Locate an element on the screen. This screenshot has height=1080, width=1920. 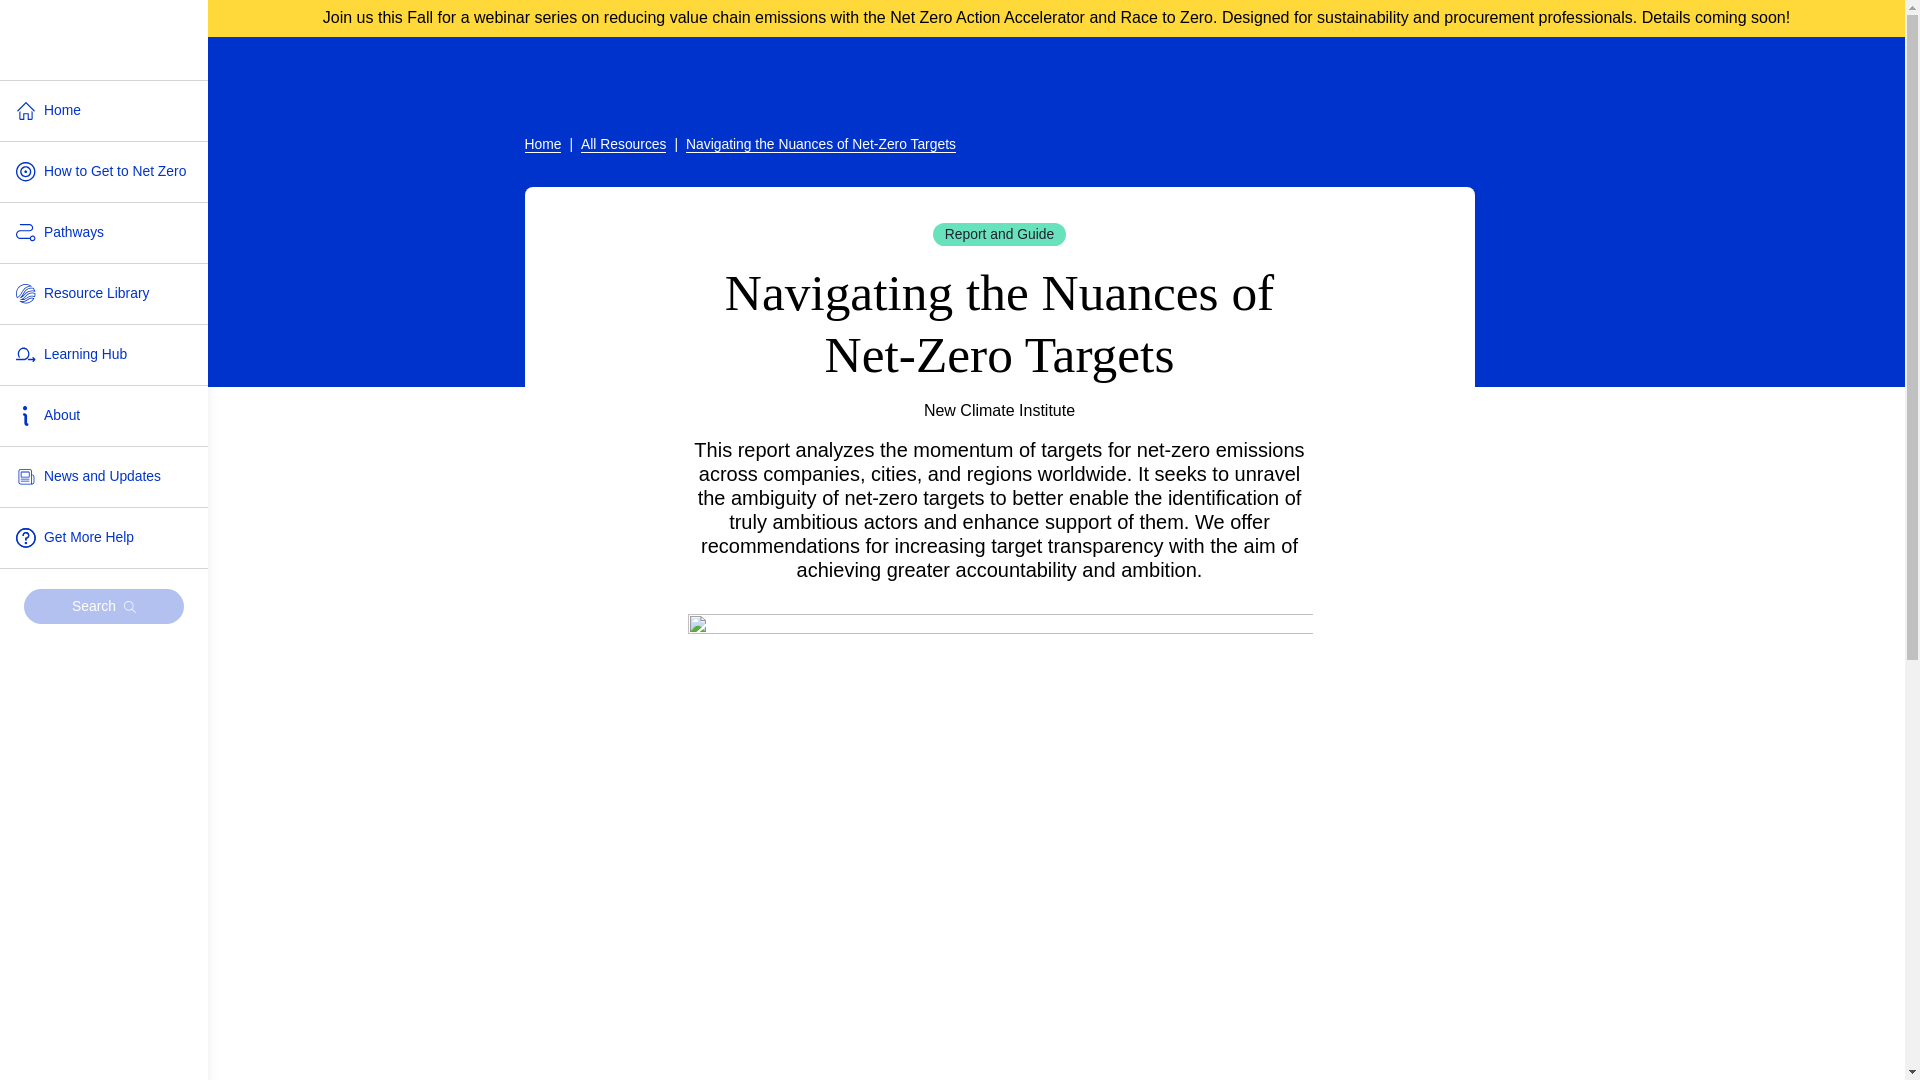
Home is located at coordinates (542, 144).